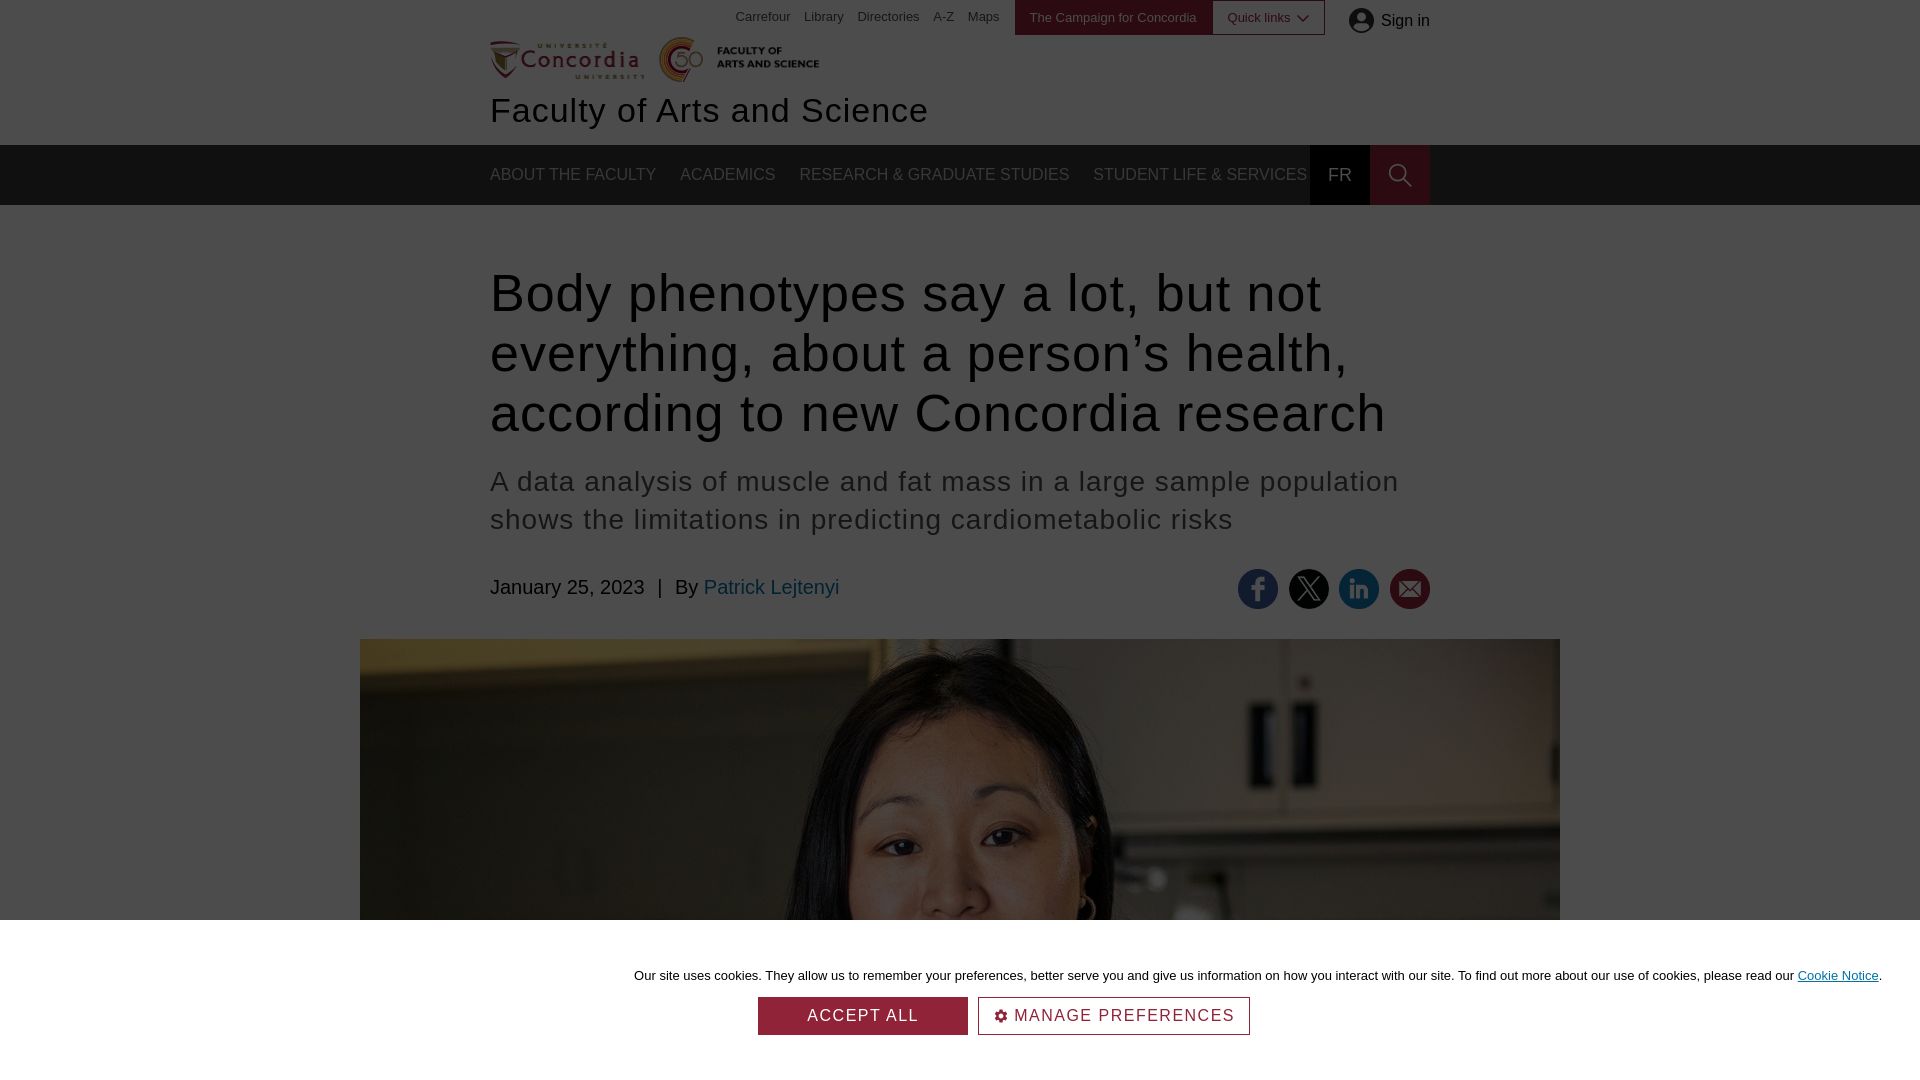 The image size is (1920, 1080). I want to click on Share on Facebook, so click(1258, 589).